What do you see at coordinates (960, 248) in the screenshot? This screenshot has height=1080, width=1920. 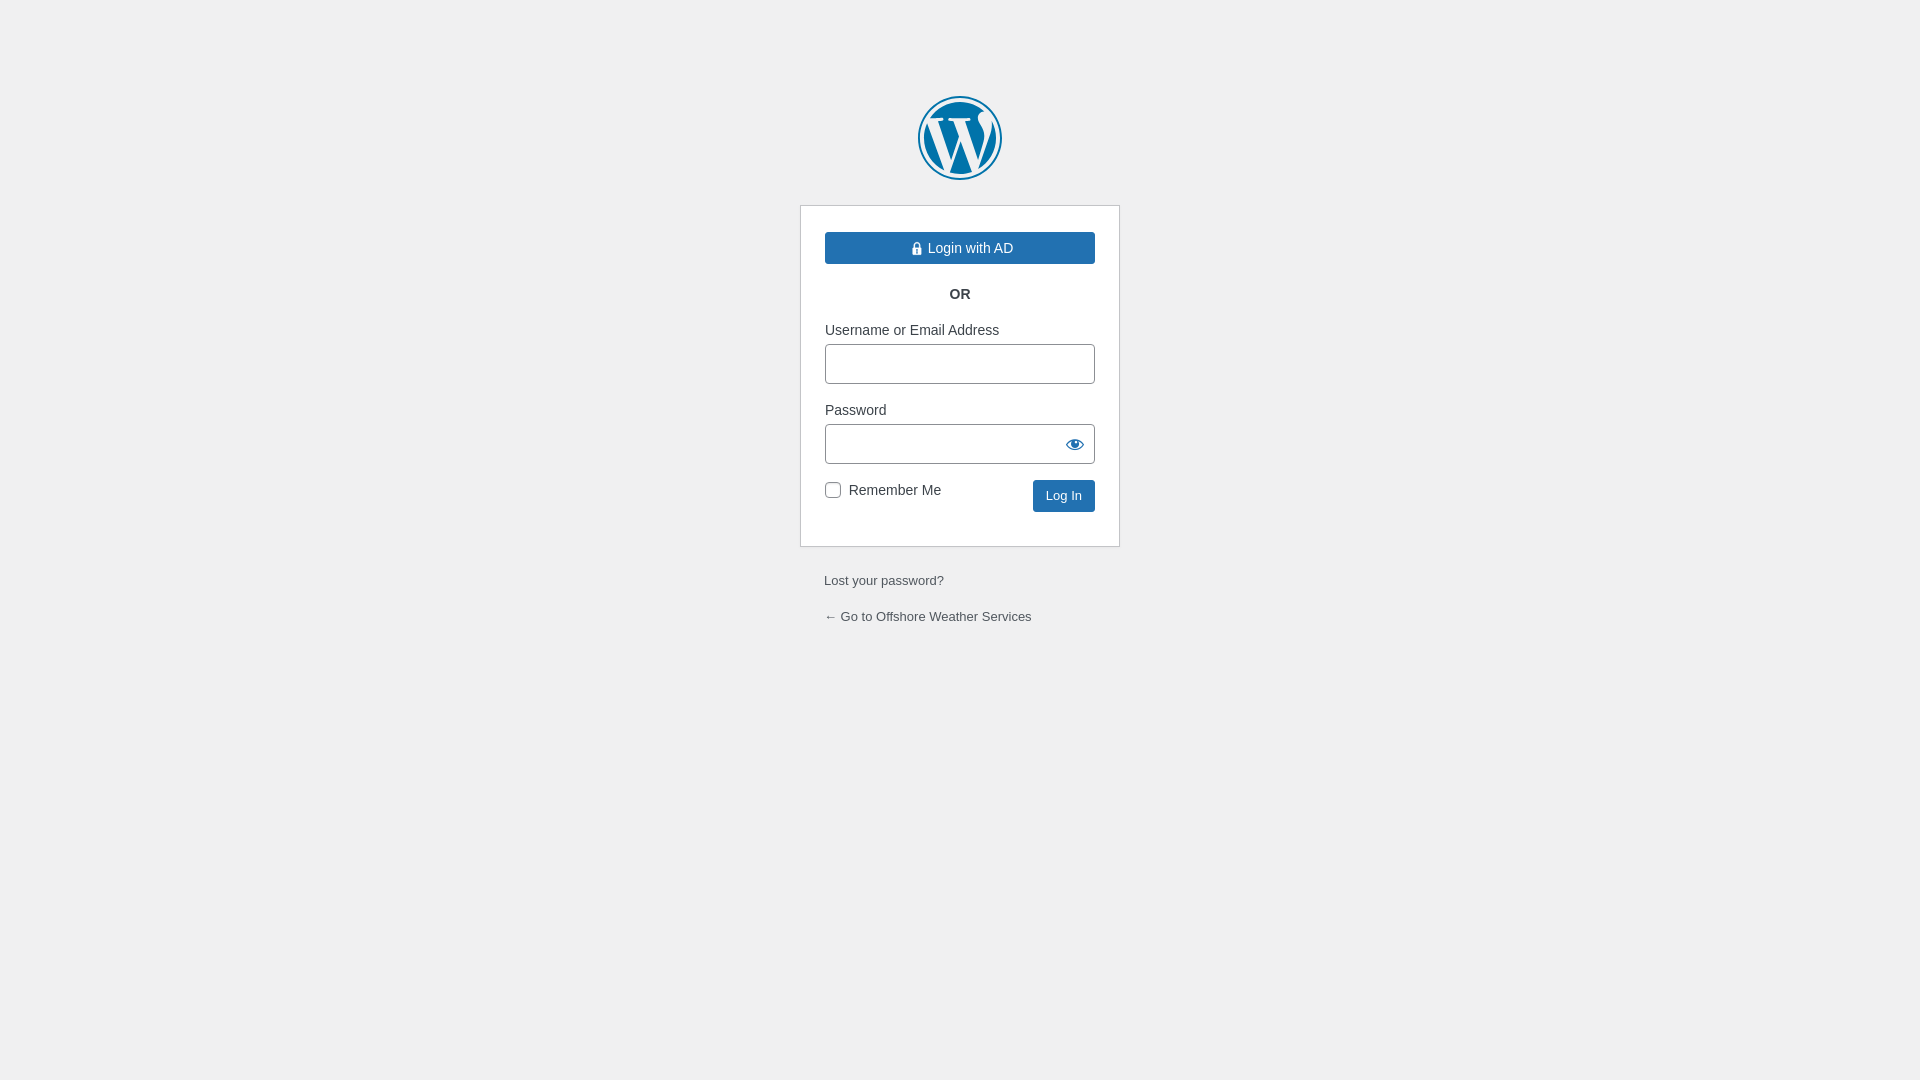 I see `Login with AD` at bounding box center [960, 248].